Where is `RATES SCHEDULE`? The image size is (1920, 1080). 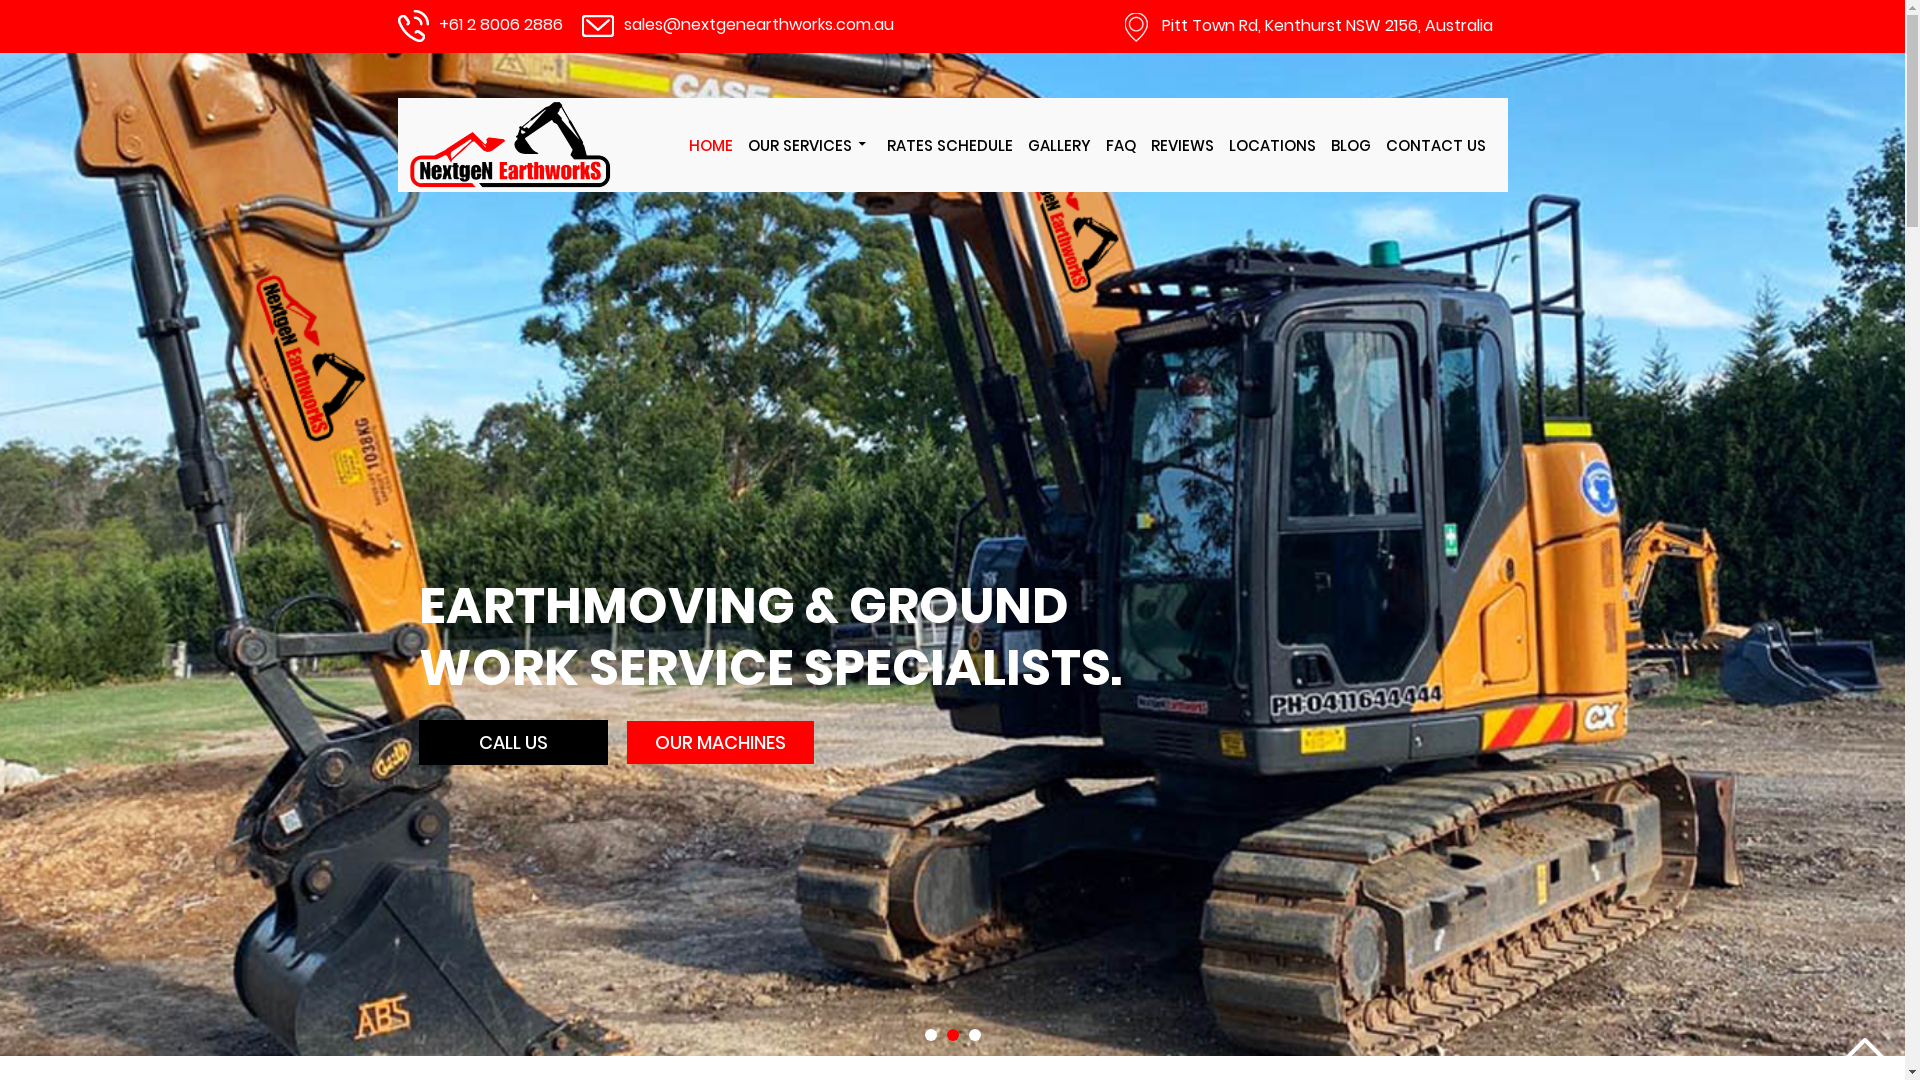
RATES SCHEDULE is located at coordinates (948, 146).